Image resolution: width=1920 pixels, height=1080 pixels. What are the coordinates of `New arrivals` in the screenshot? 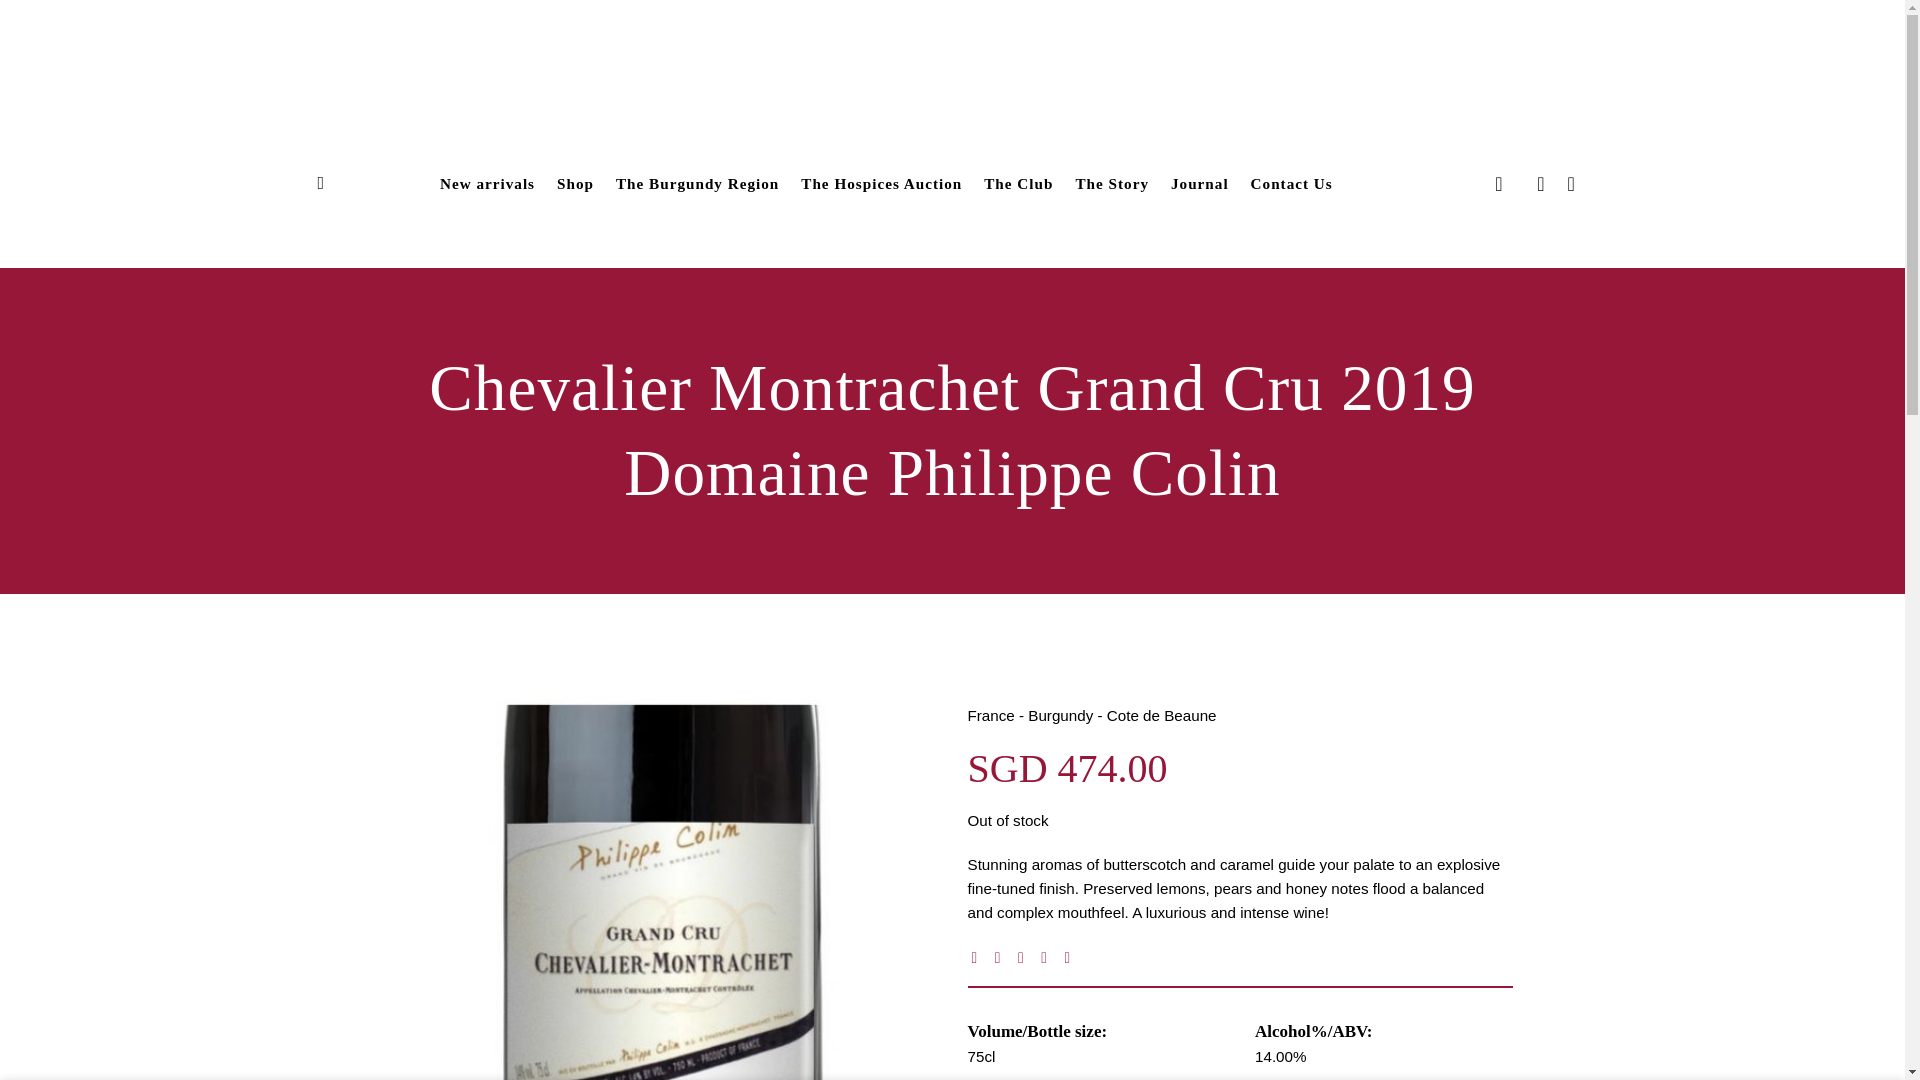 It's located at (487, 184).